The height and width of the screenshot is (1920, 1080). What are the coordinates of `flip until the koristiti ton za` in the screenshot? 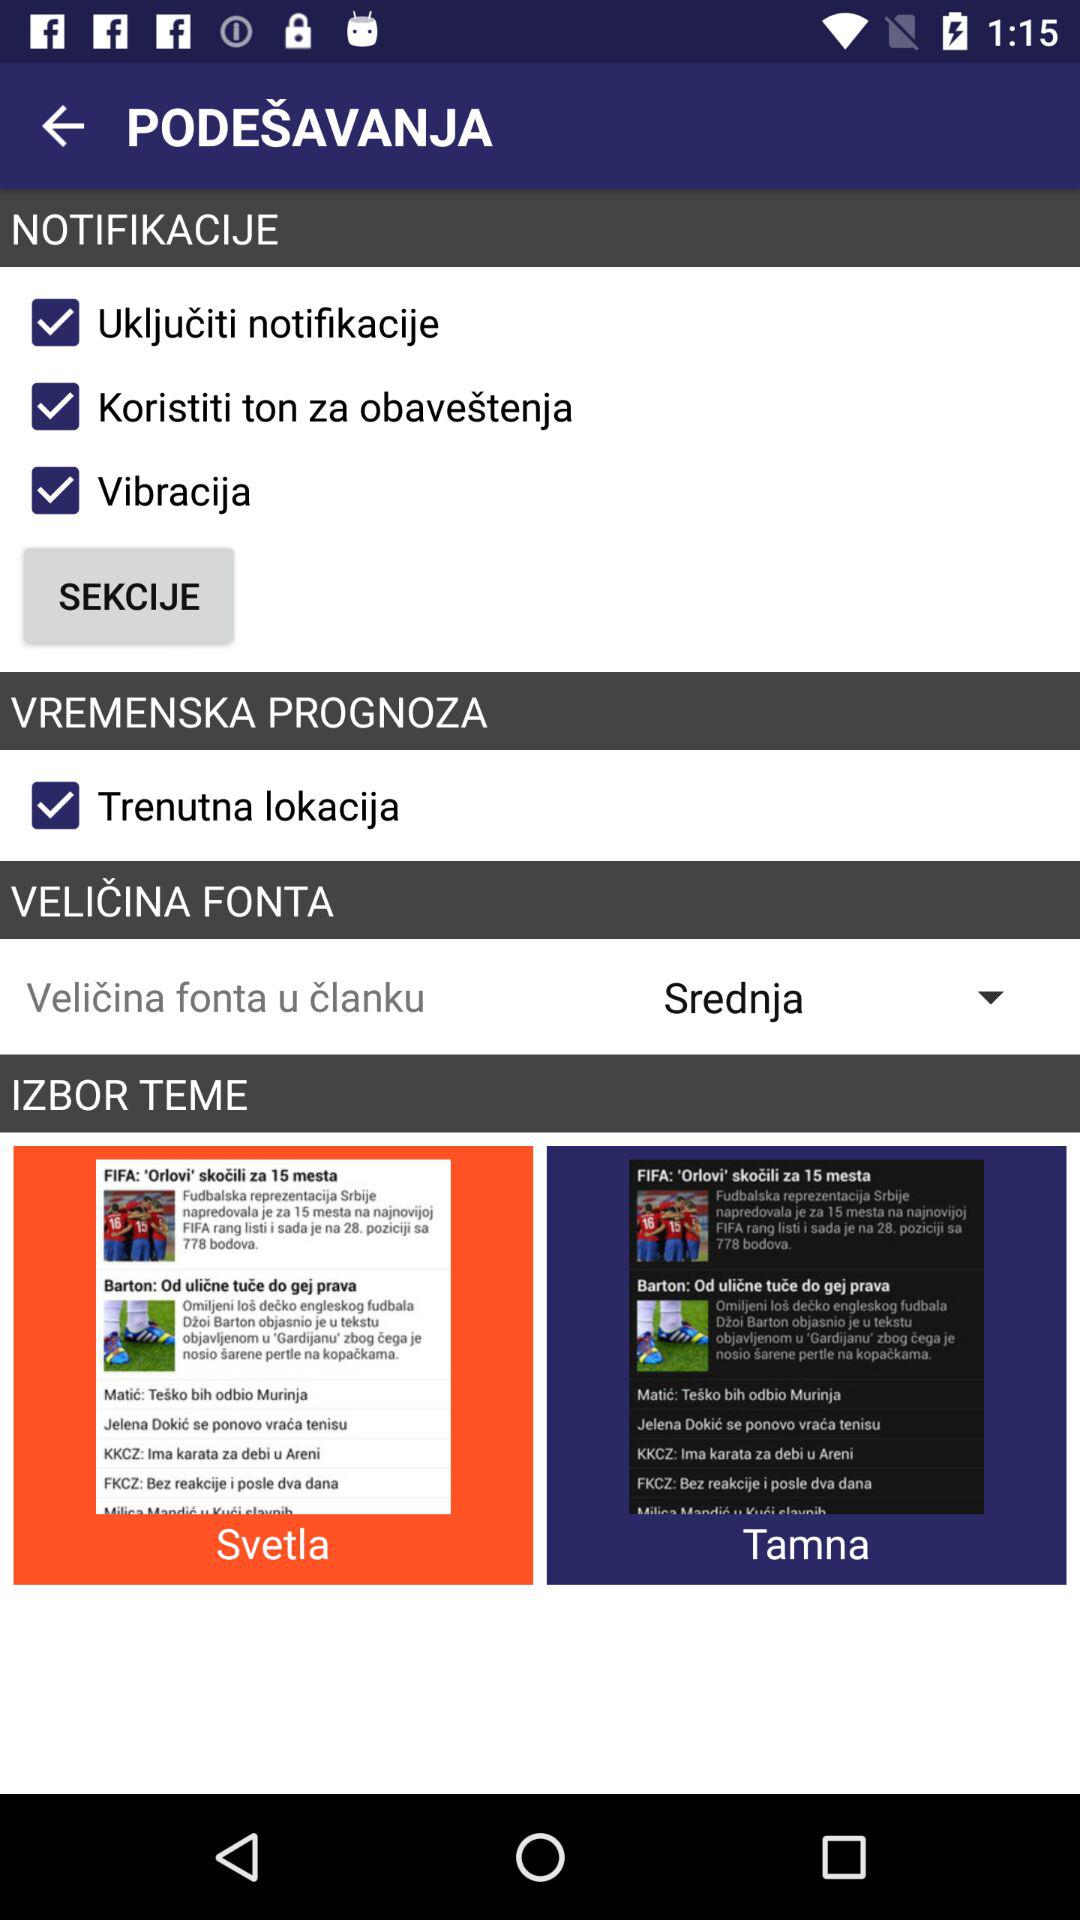 It's located at (293, 406).